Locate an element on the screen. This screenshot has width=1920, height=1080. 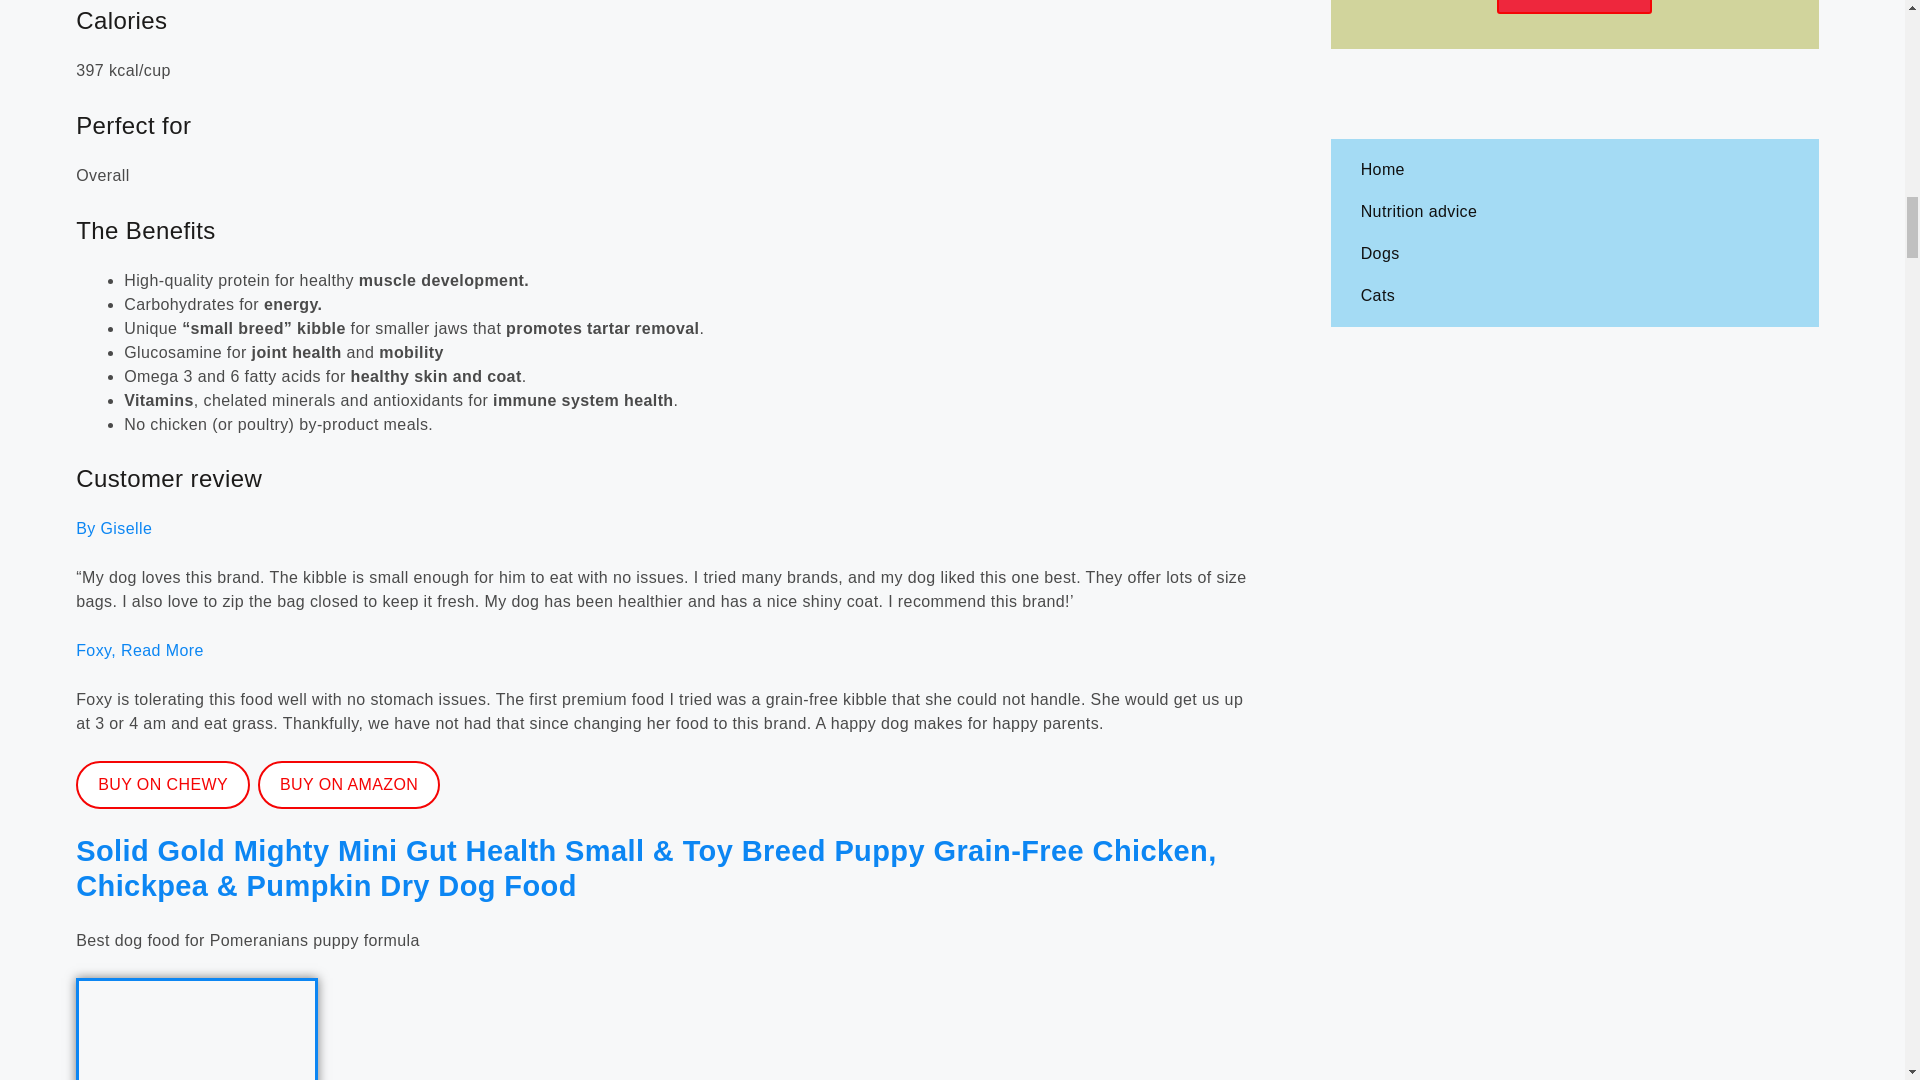
BUY ON AMAZON is located at coordinates (348, 784).